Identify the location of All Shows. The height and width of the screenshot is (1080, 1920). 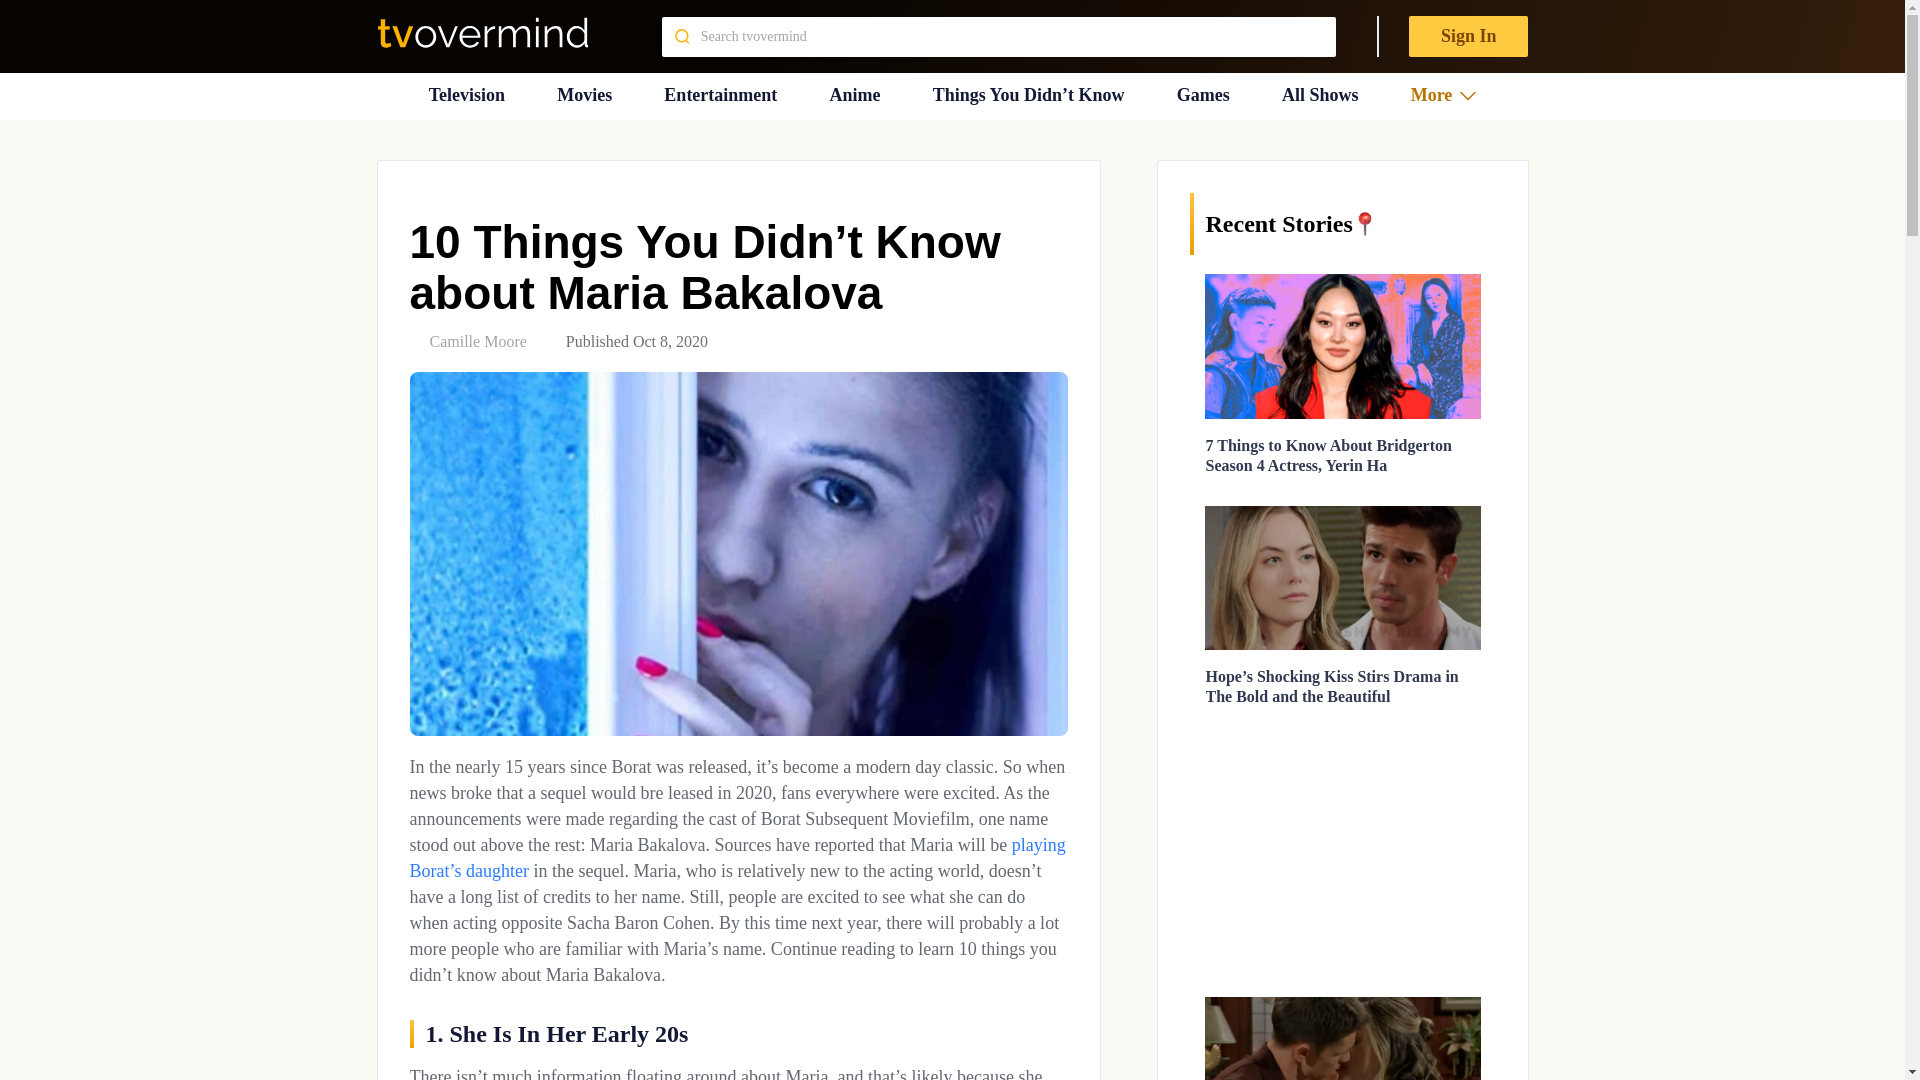
(1320, 95).